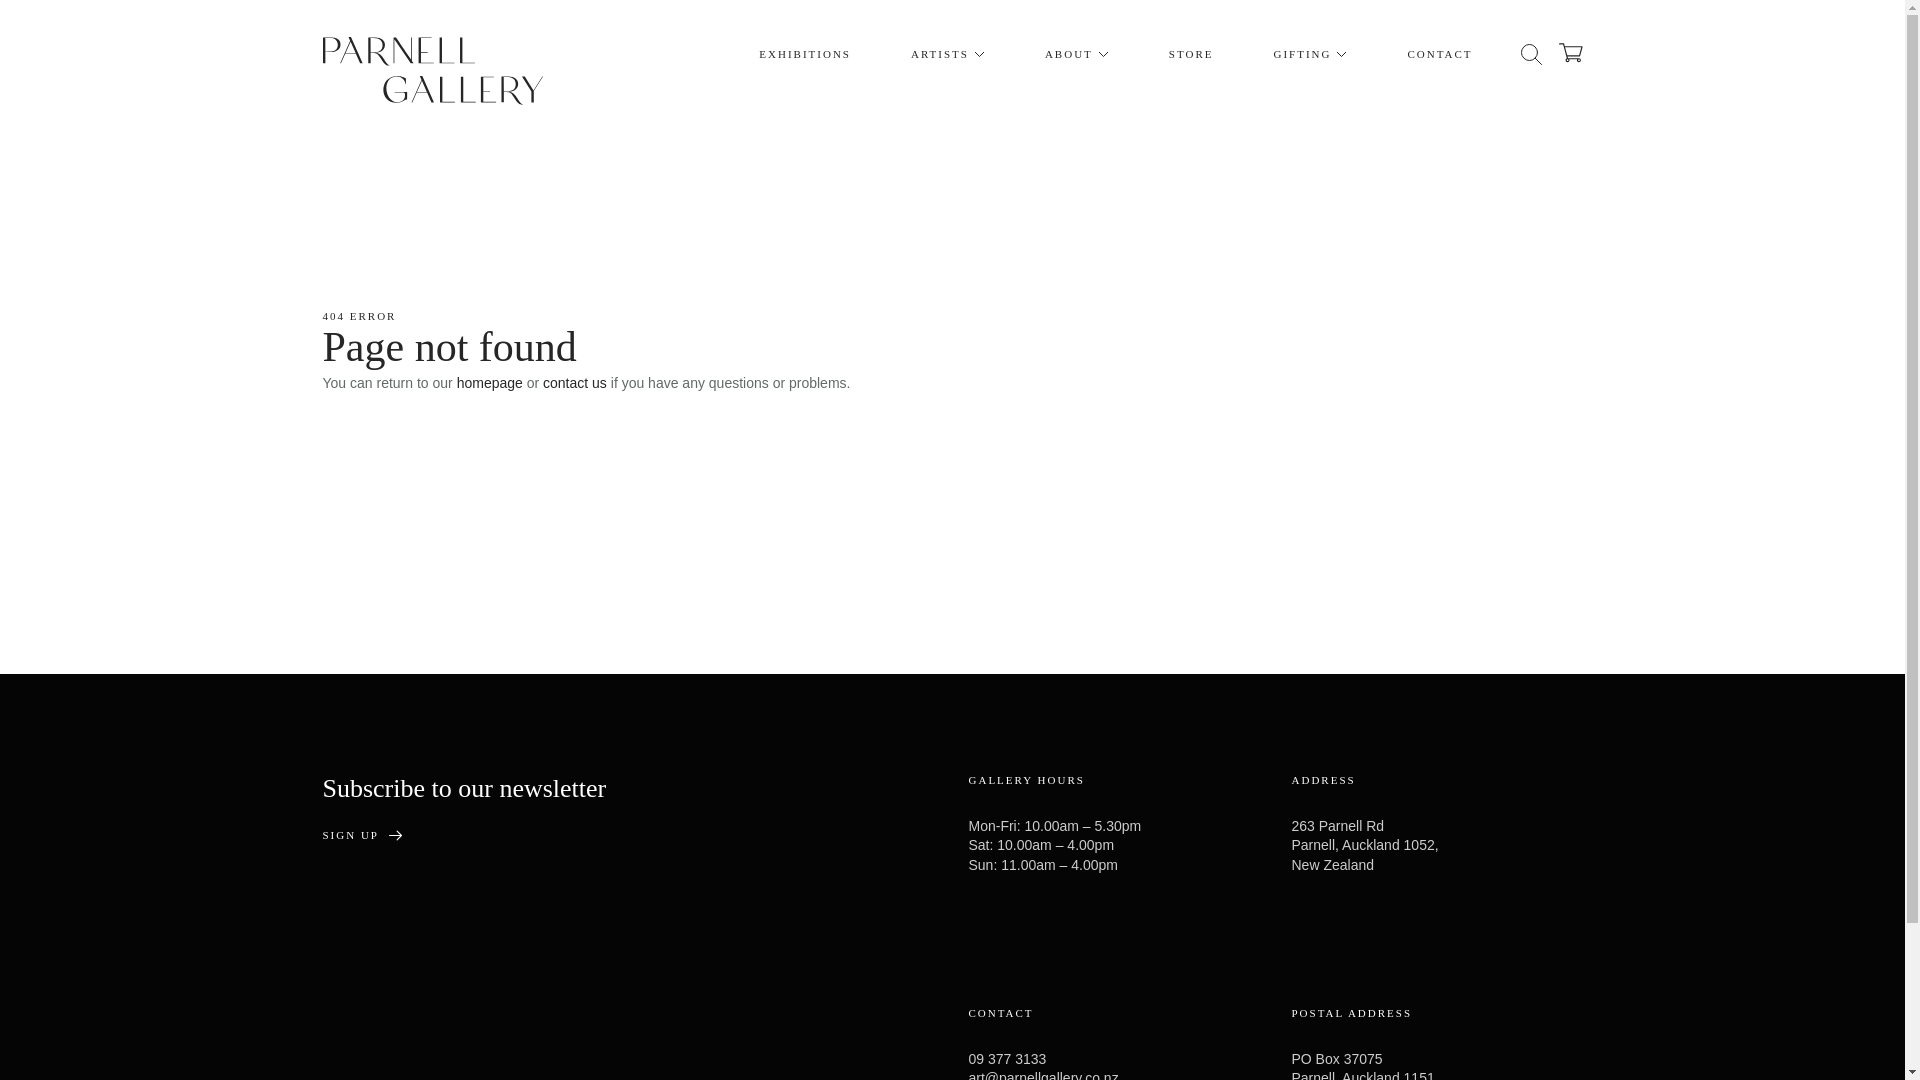 Image resolution: width=1920 pixels, height=1080 pixels. I want to click on 09 377 3133, so click(1006, 1058).